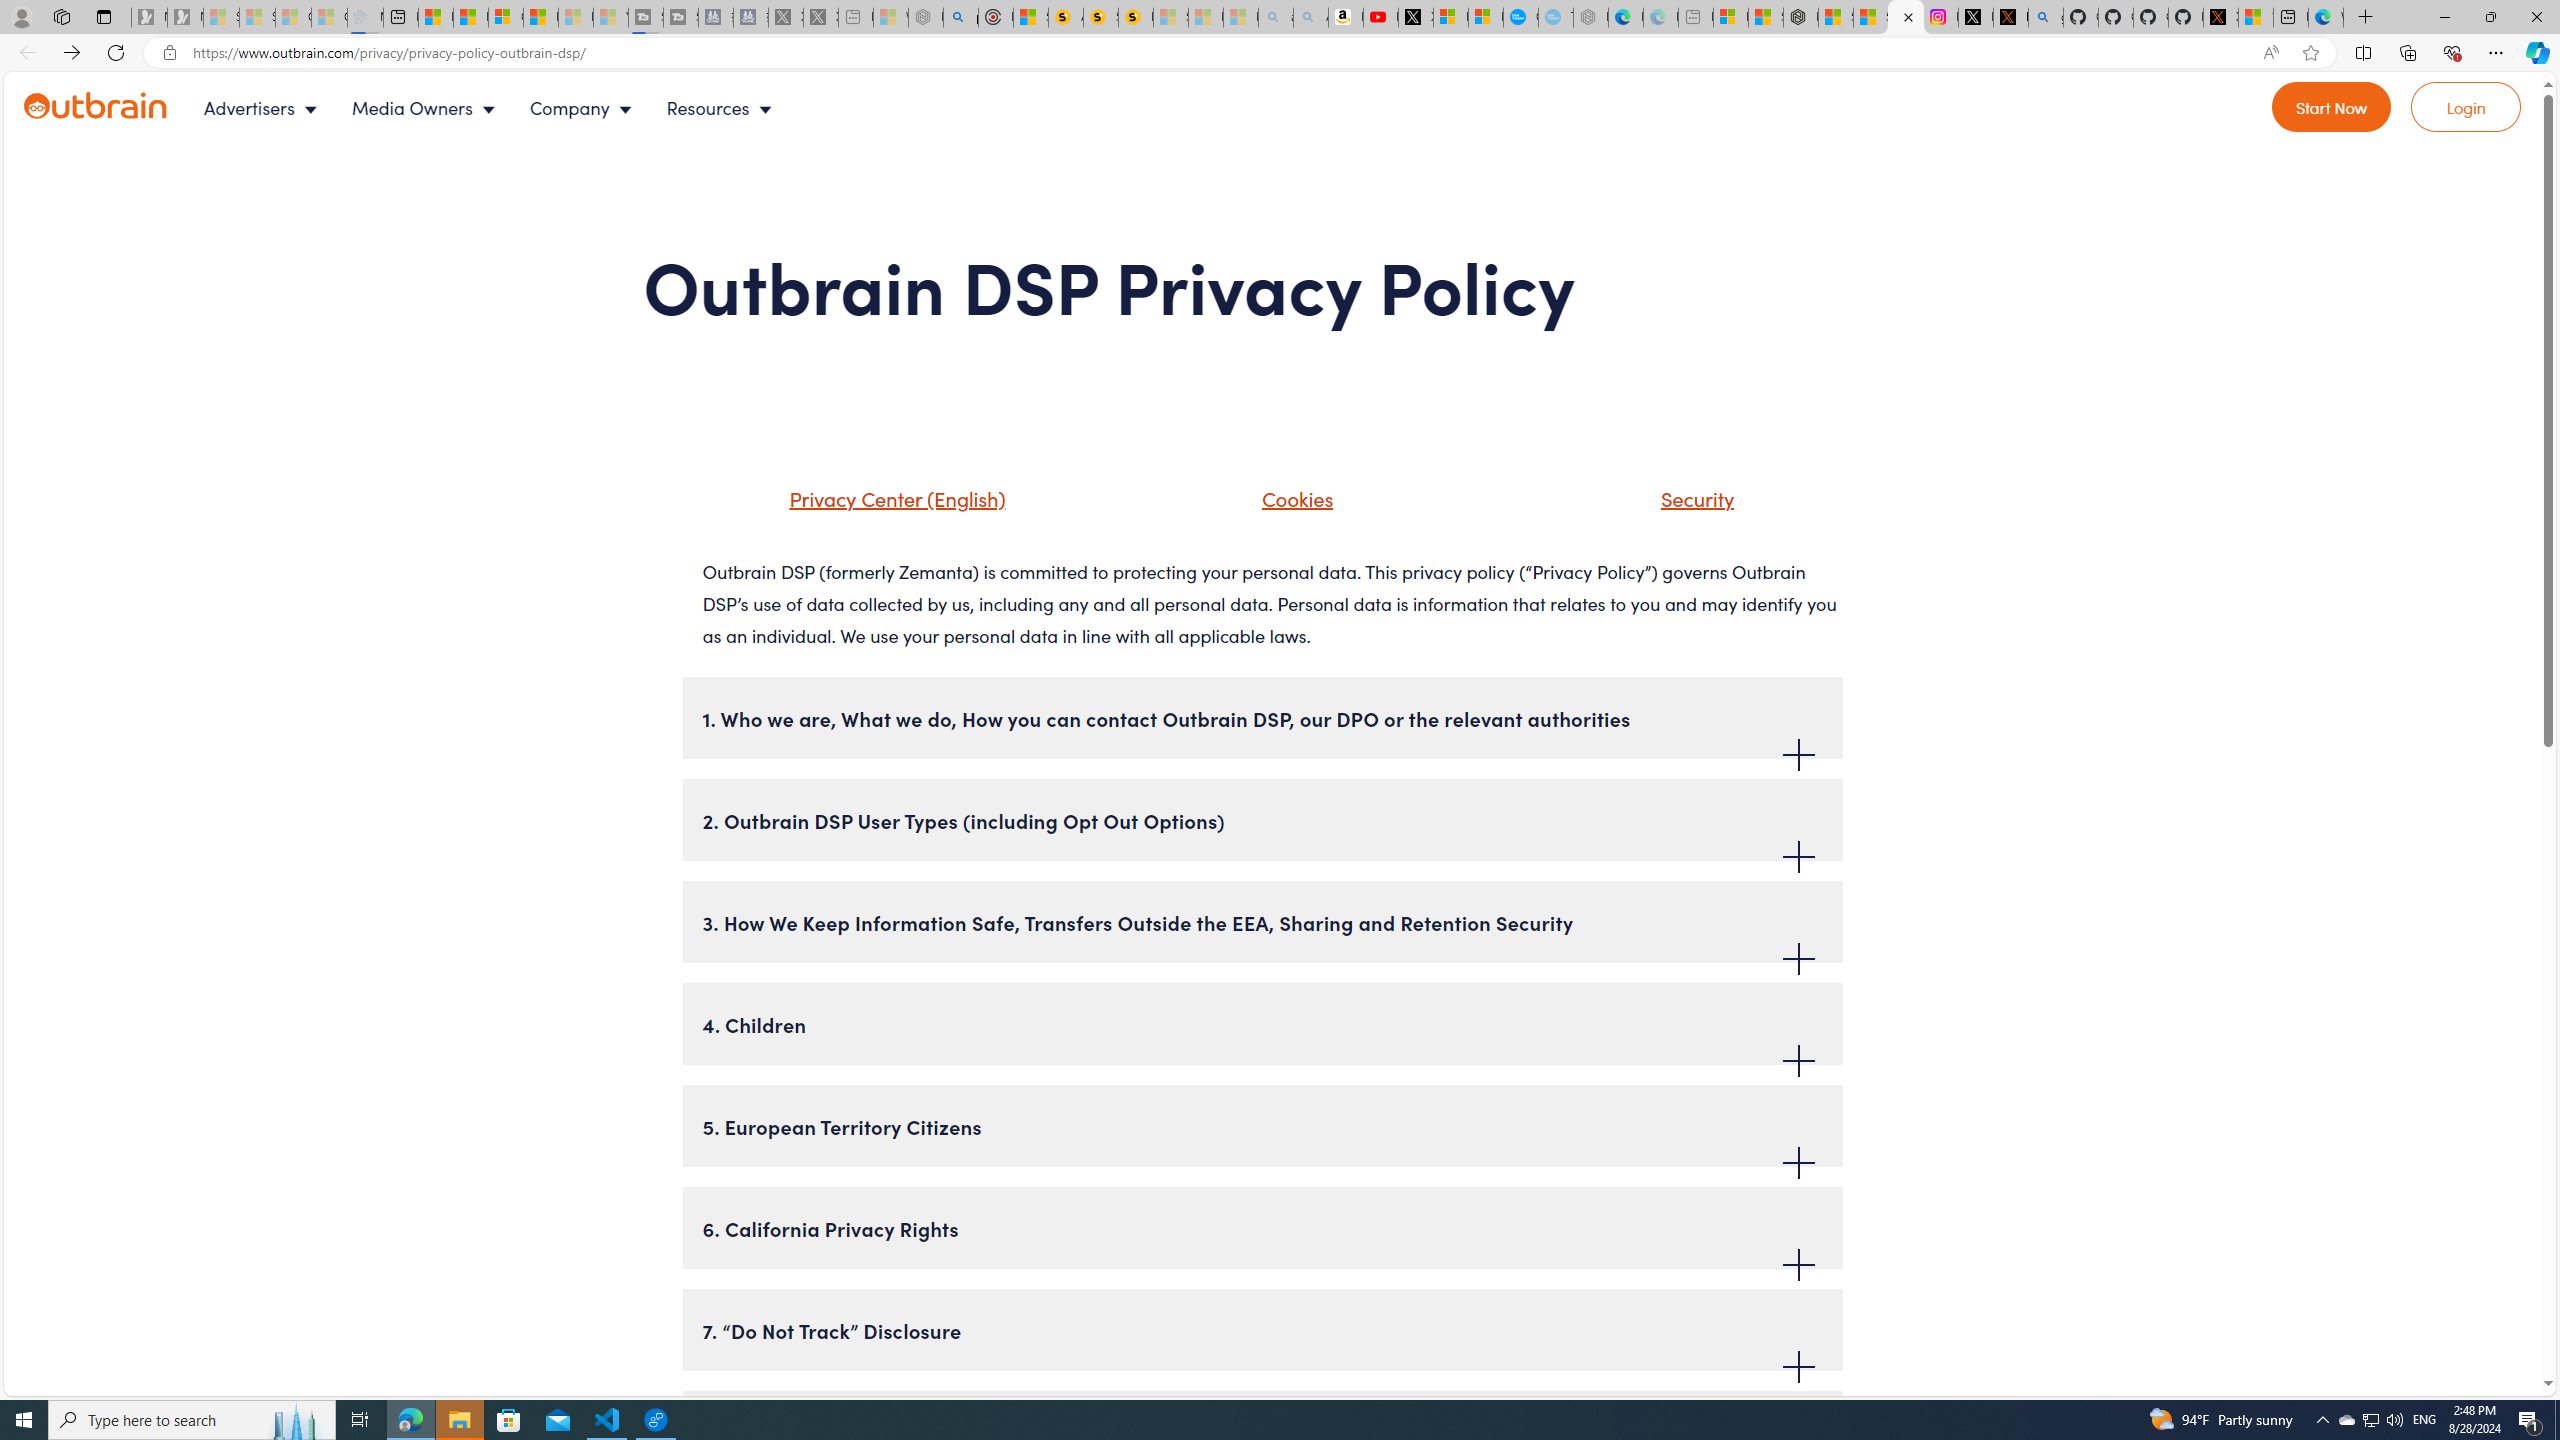 This screenshot has width=2560, height=1440. Describe the element at coordinates (1262, 1024) in the screenshot. I see `4. Children` at that location.